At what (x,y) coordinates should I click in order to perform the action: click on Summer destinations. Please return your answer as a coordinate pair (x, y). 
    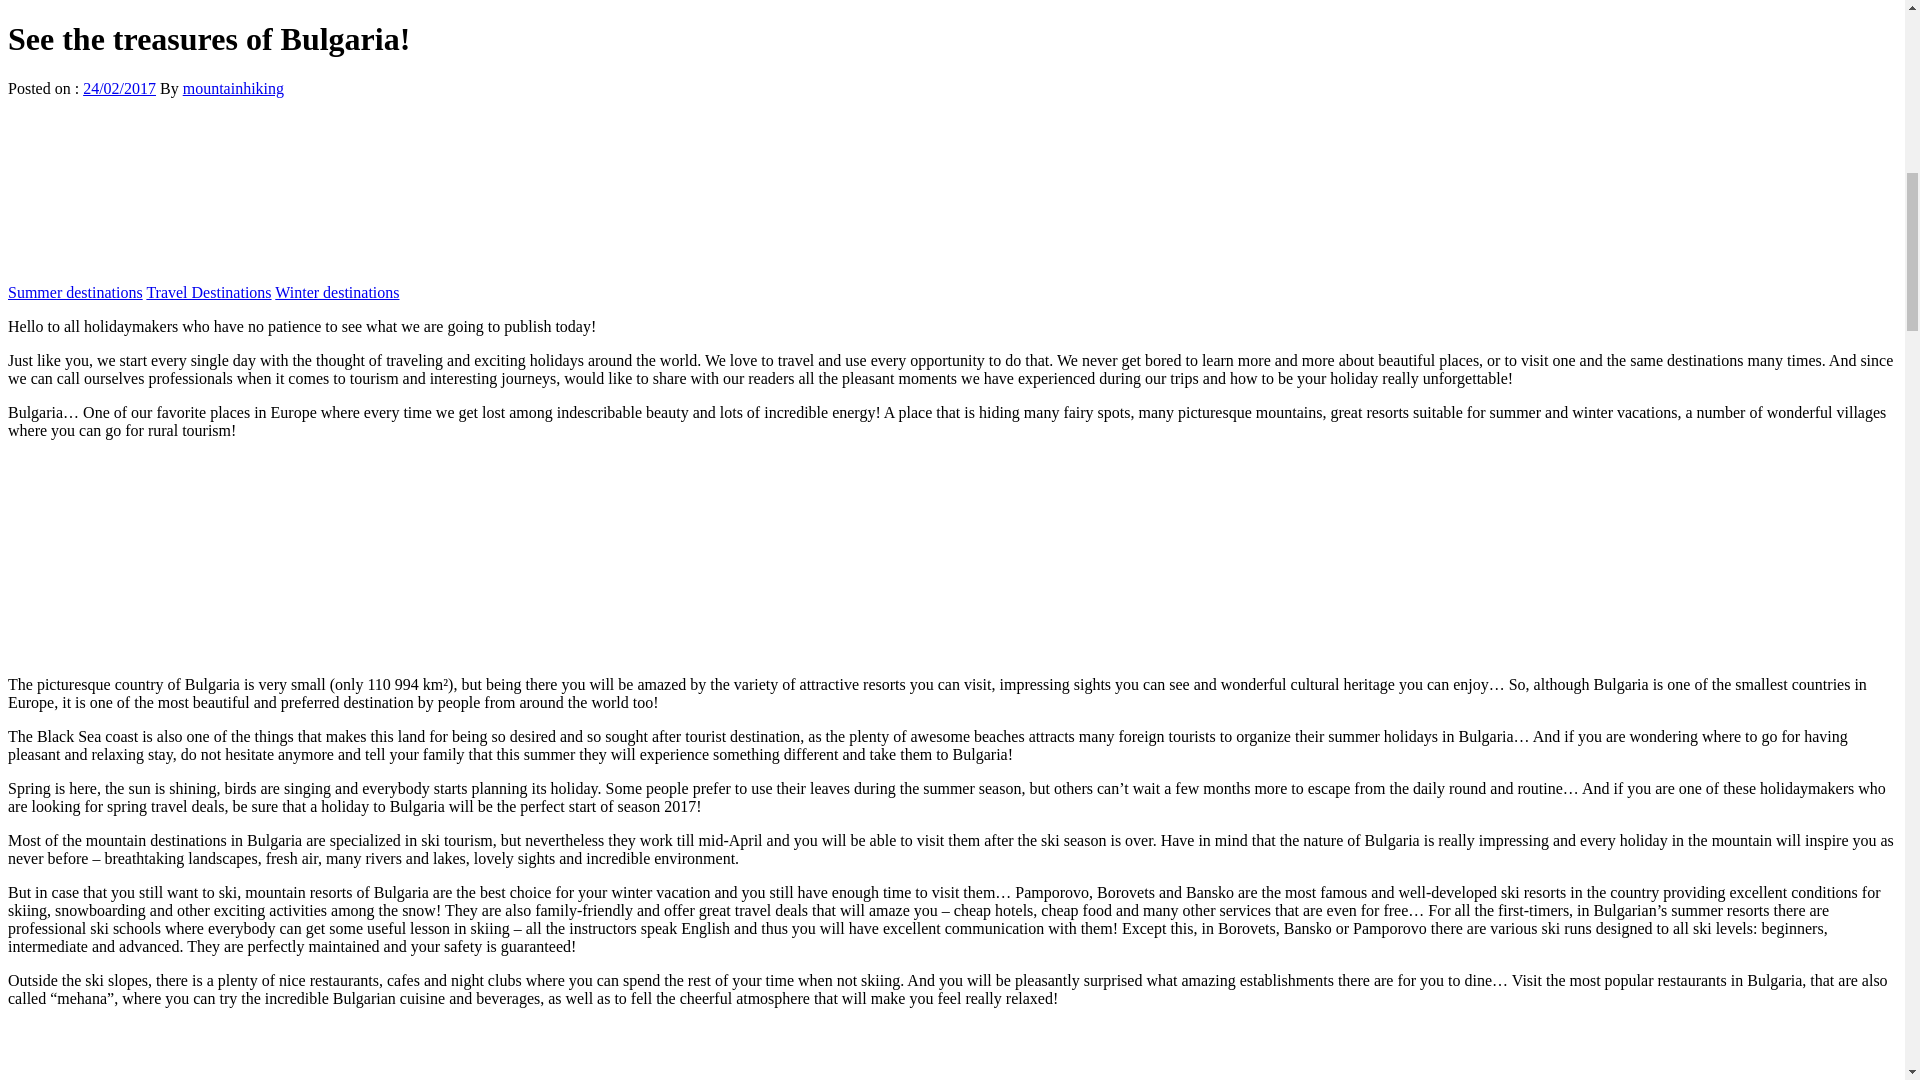
    Looking at the image, I should click on (74, 292).